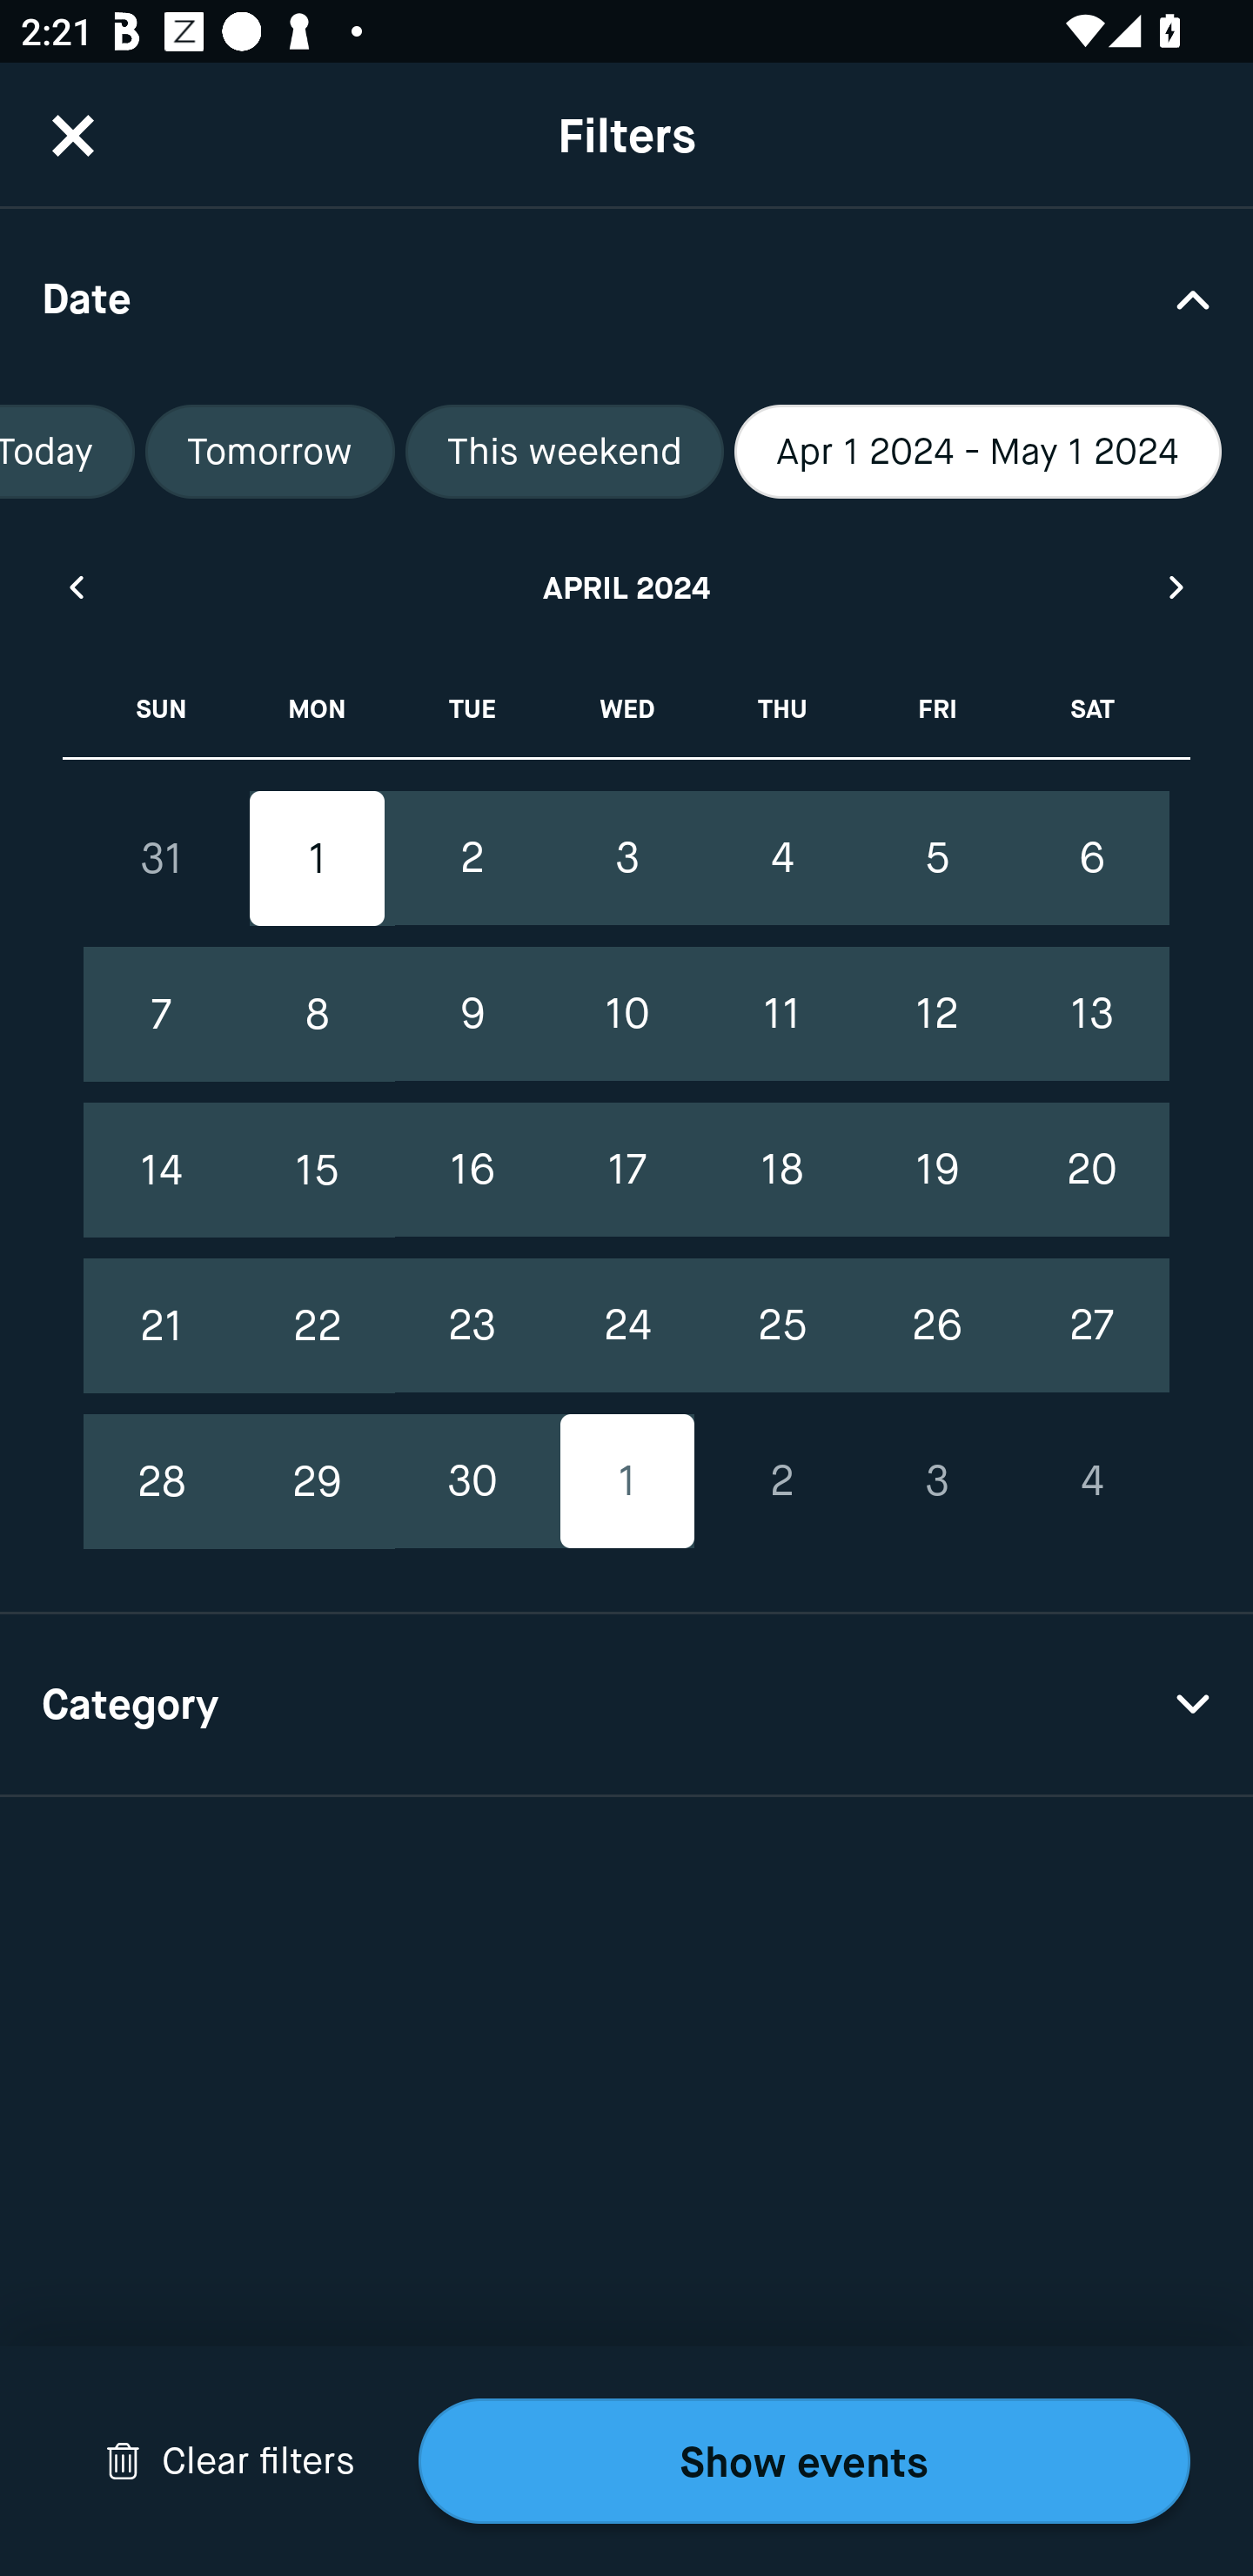  I want to click on 3, so click(936, 1481).